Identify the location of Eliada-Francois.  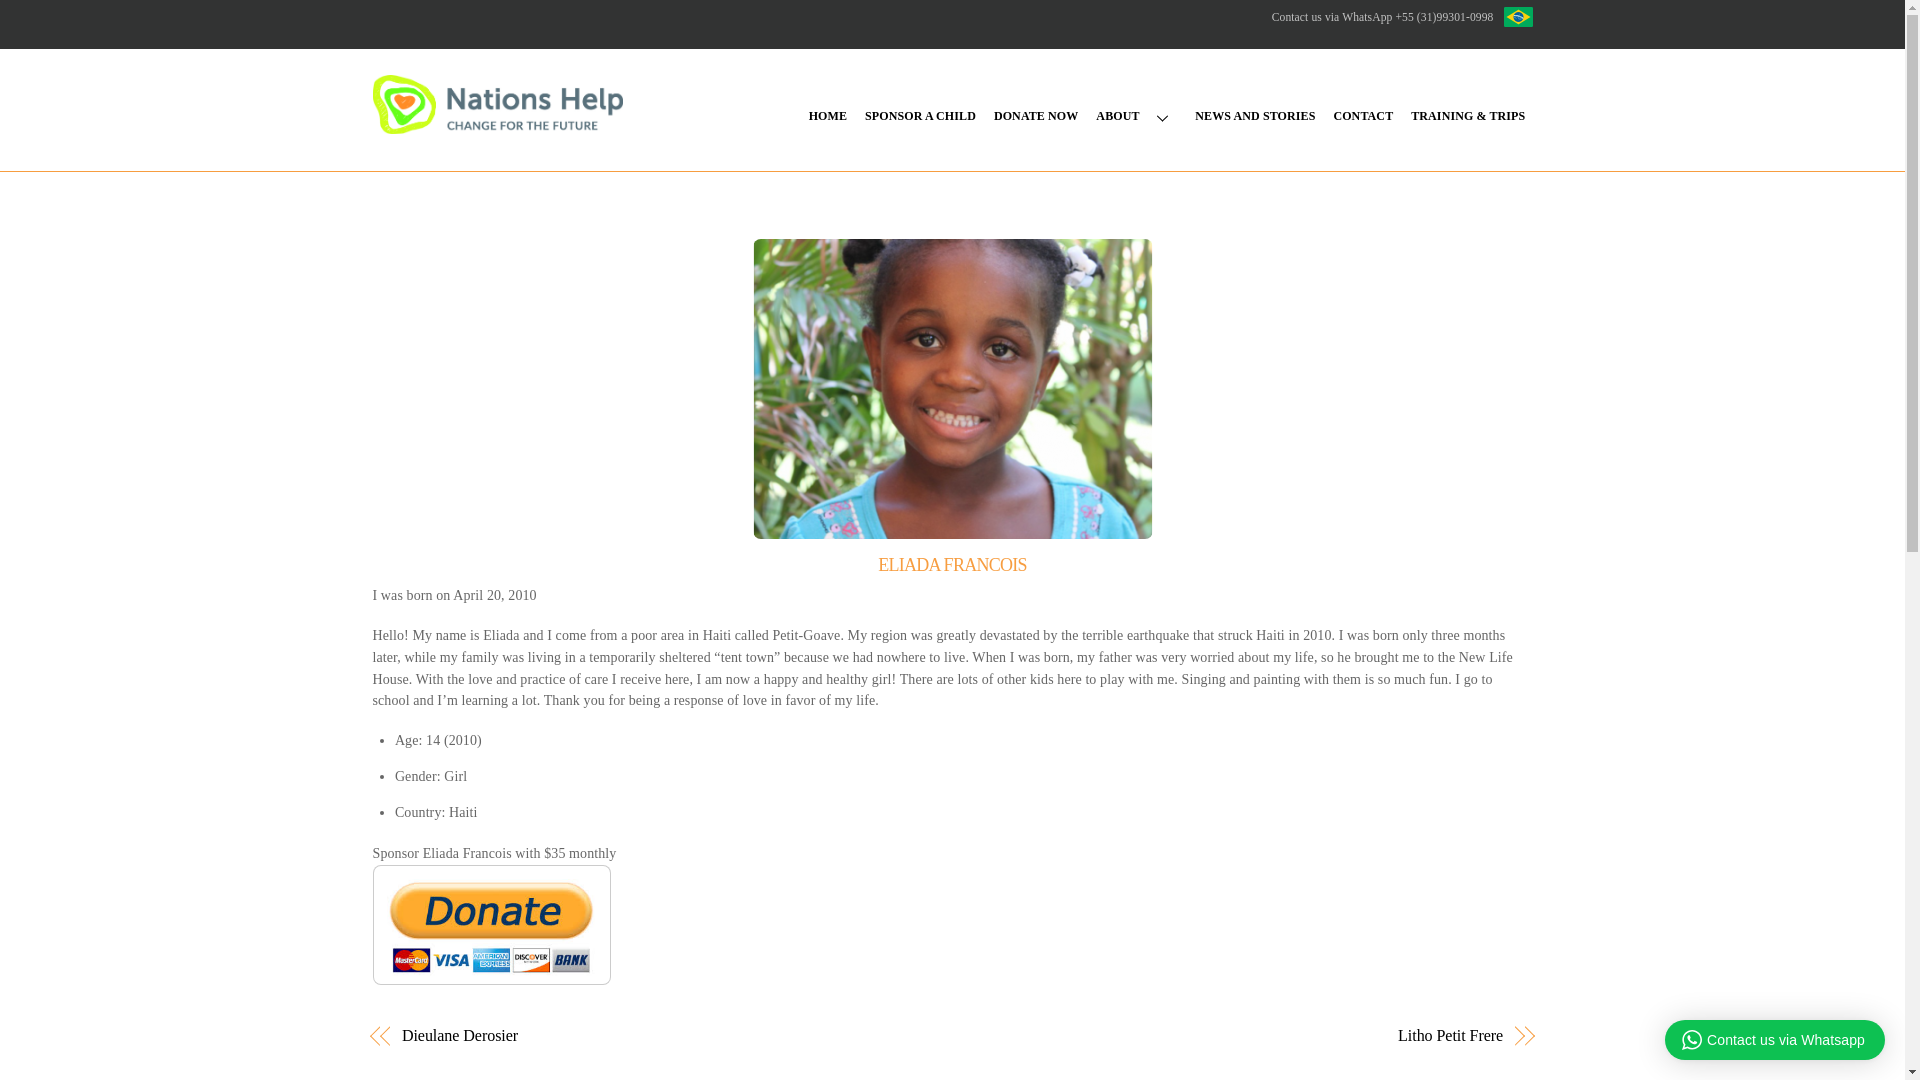
(952, 388).